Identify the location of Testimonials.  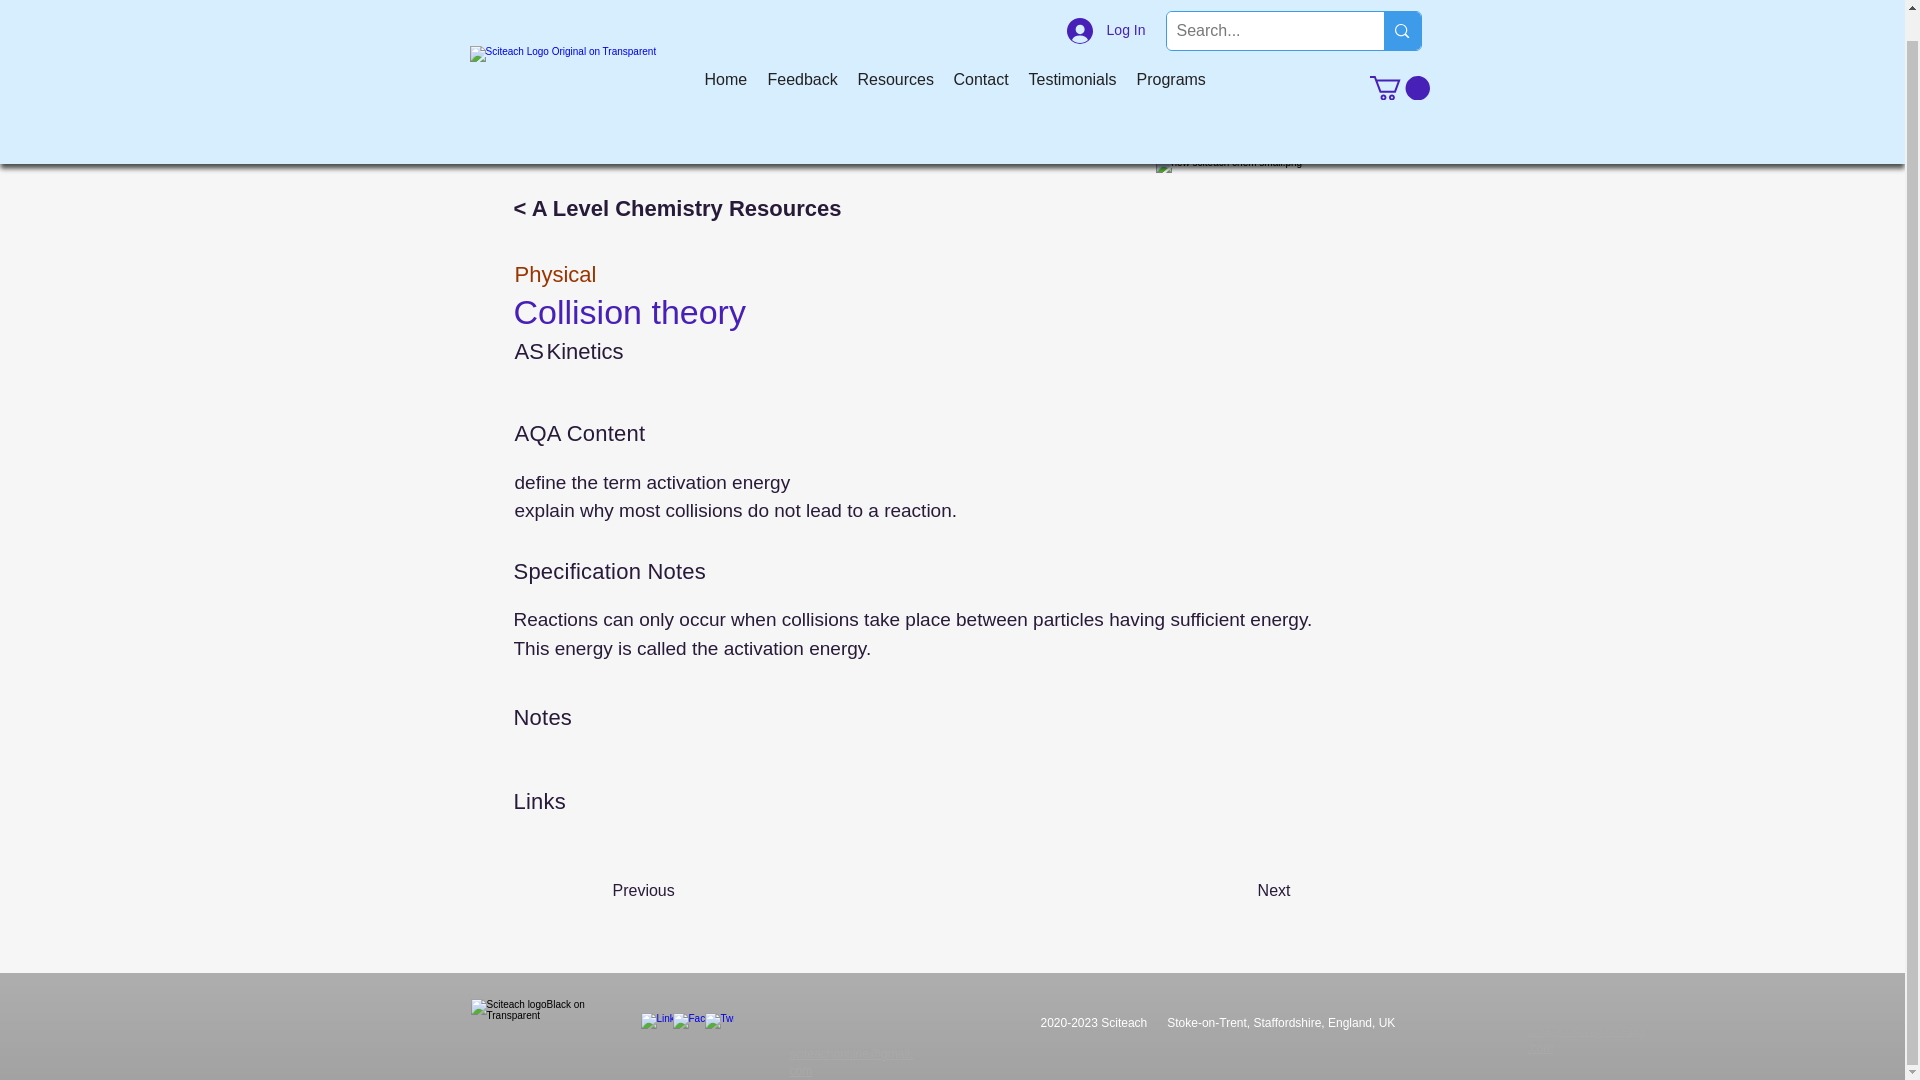
(1071, 52).